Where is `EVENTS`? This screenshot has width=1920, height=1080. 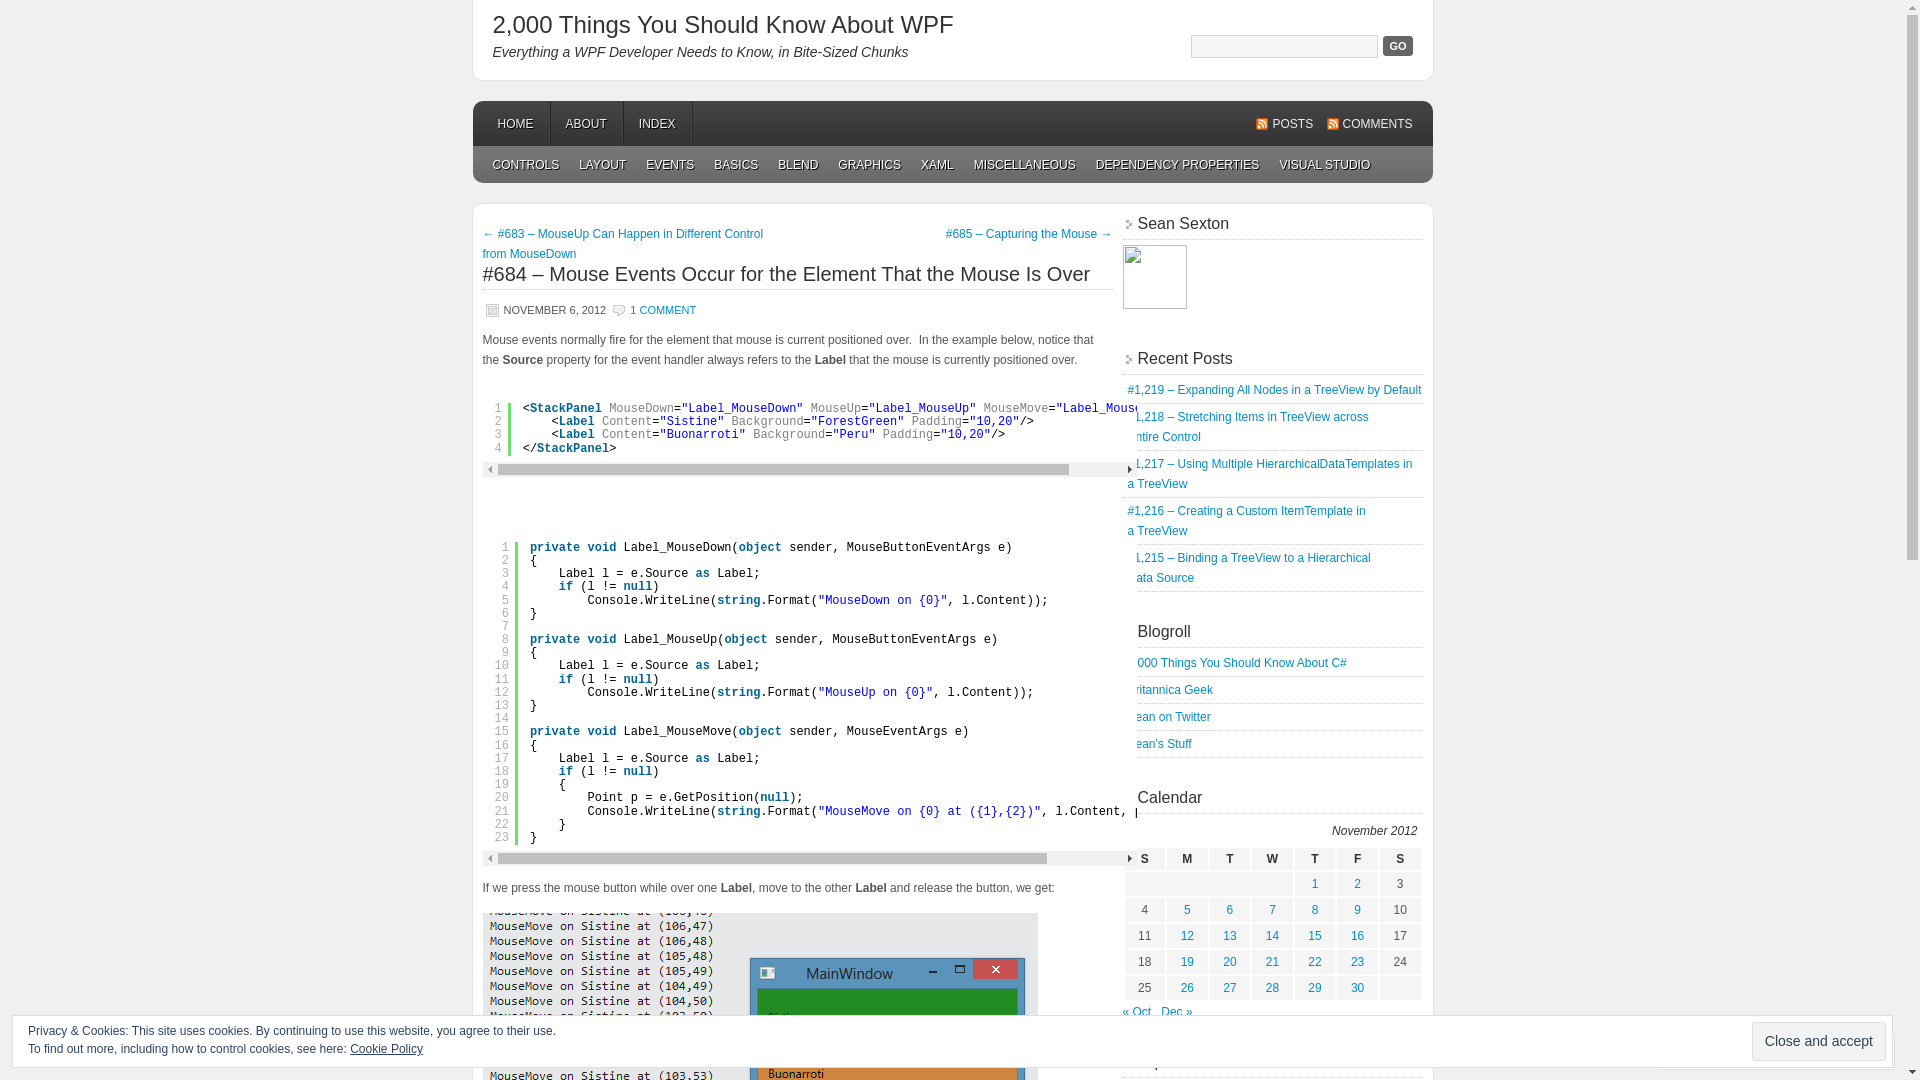
EVENTS is located at coordinates (670, 164).